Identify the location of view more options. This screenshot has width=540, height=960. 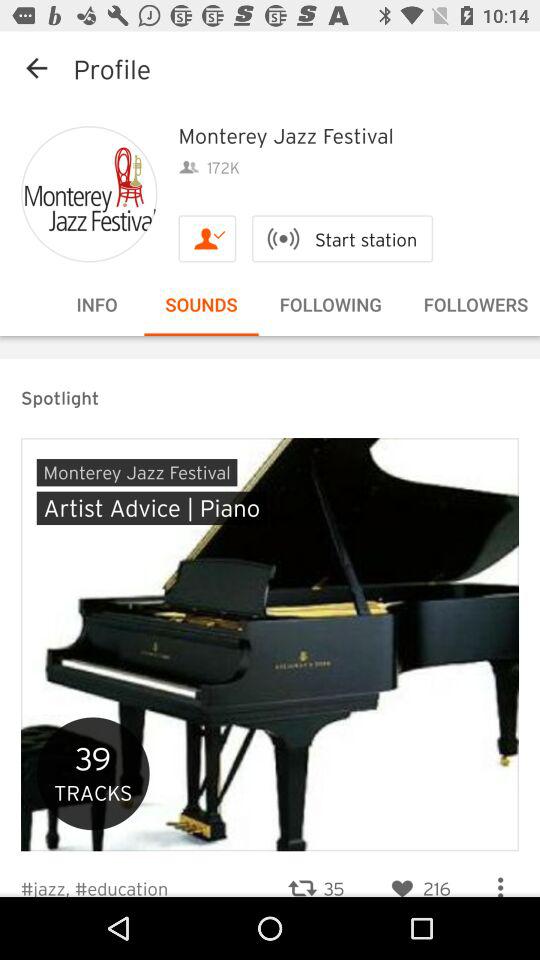
(500, 879).